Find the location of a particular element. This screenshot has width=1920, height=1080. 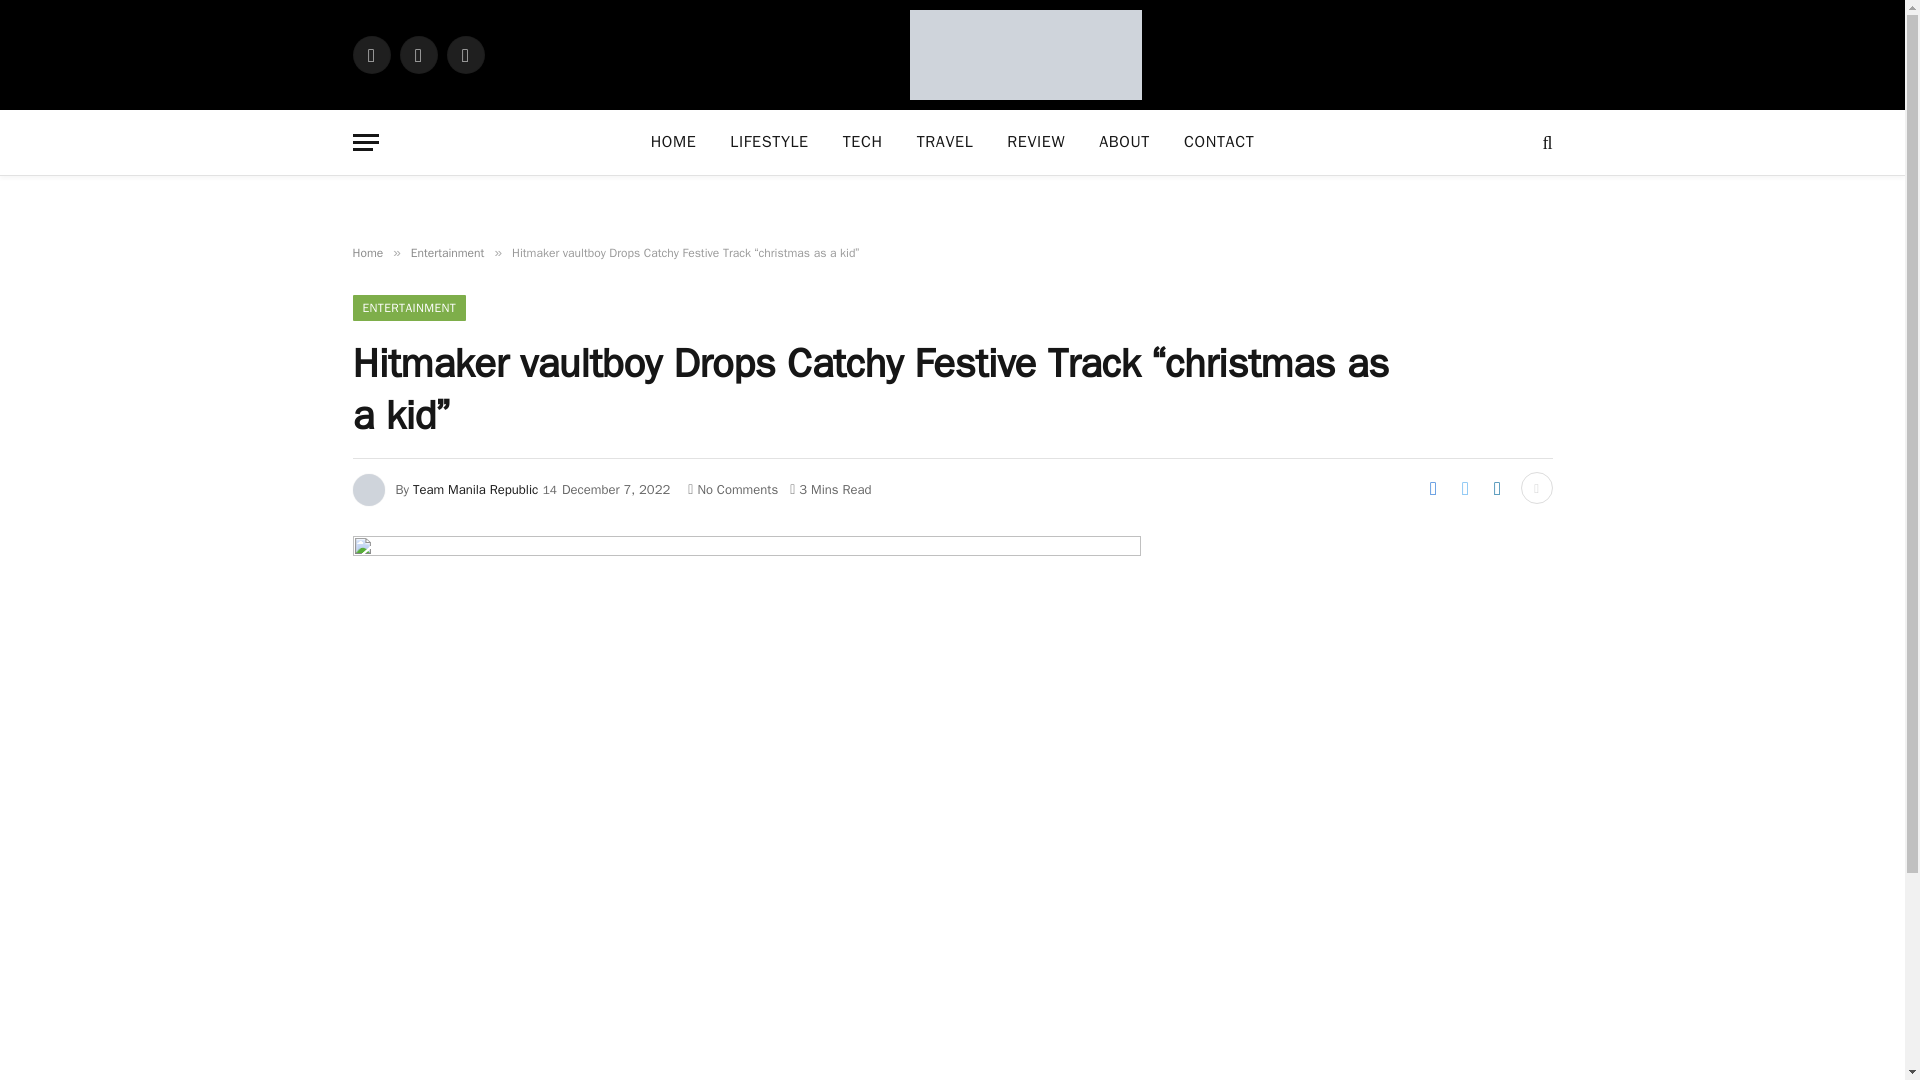

No Comments is located at coordinates (732, 488).